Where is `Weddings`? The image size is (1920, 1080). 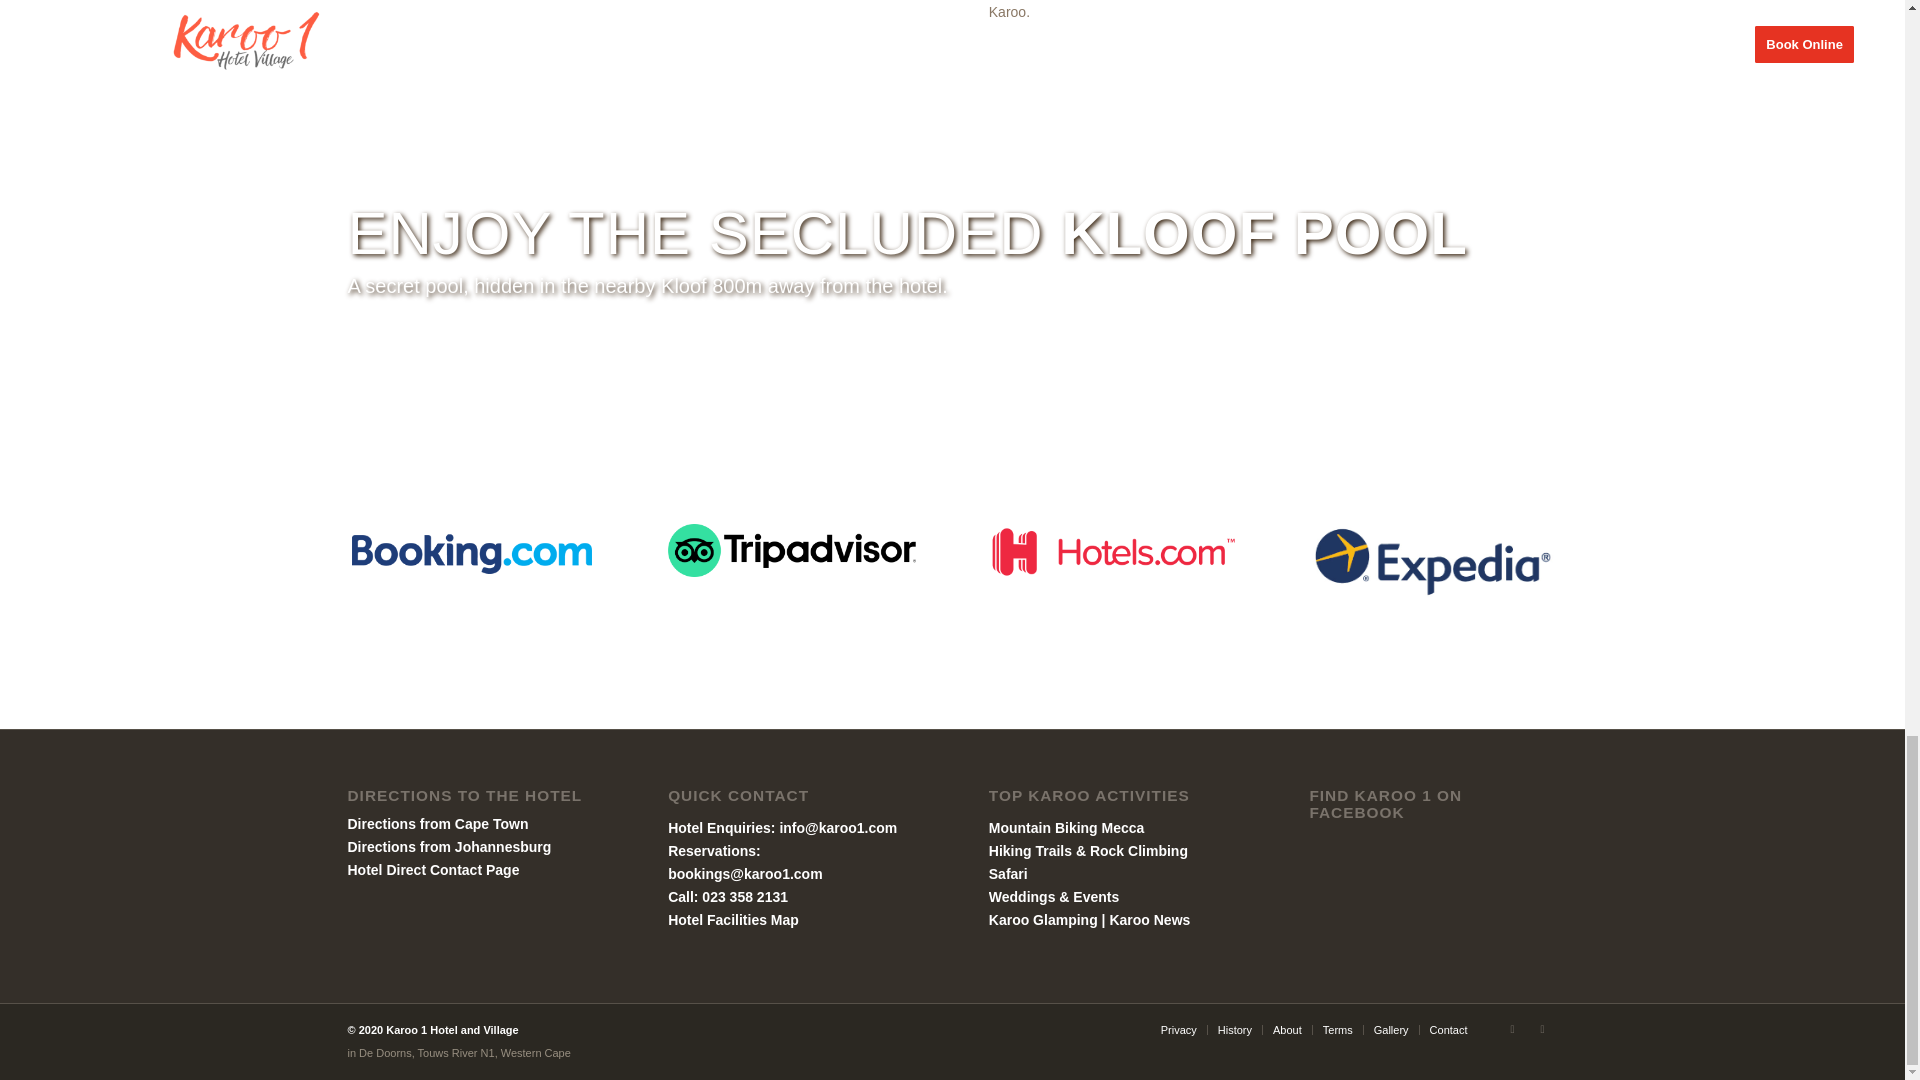 Weddings is located at coordinates (1022, 896).